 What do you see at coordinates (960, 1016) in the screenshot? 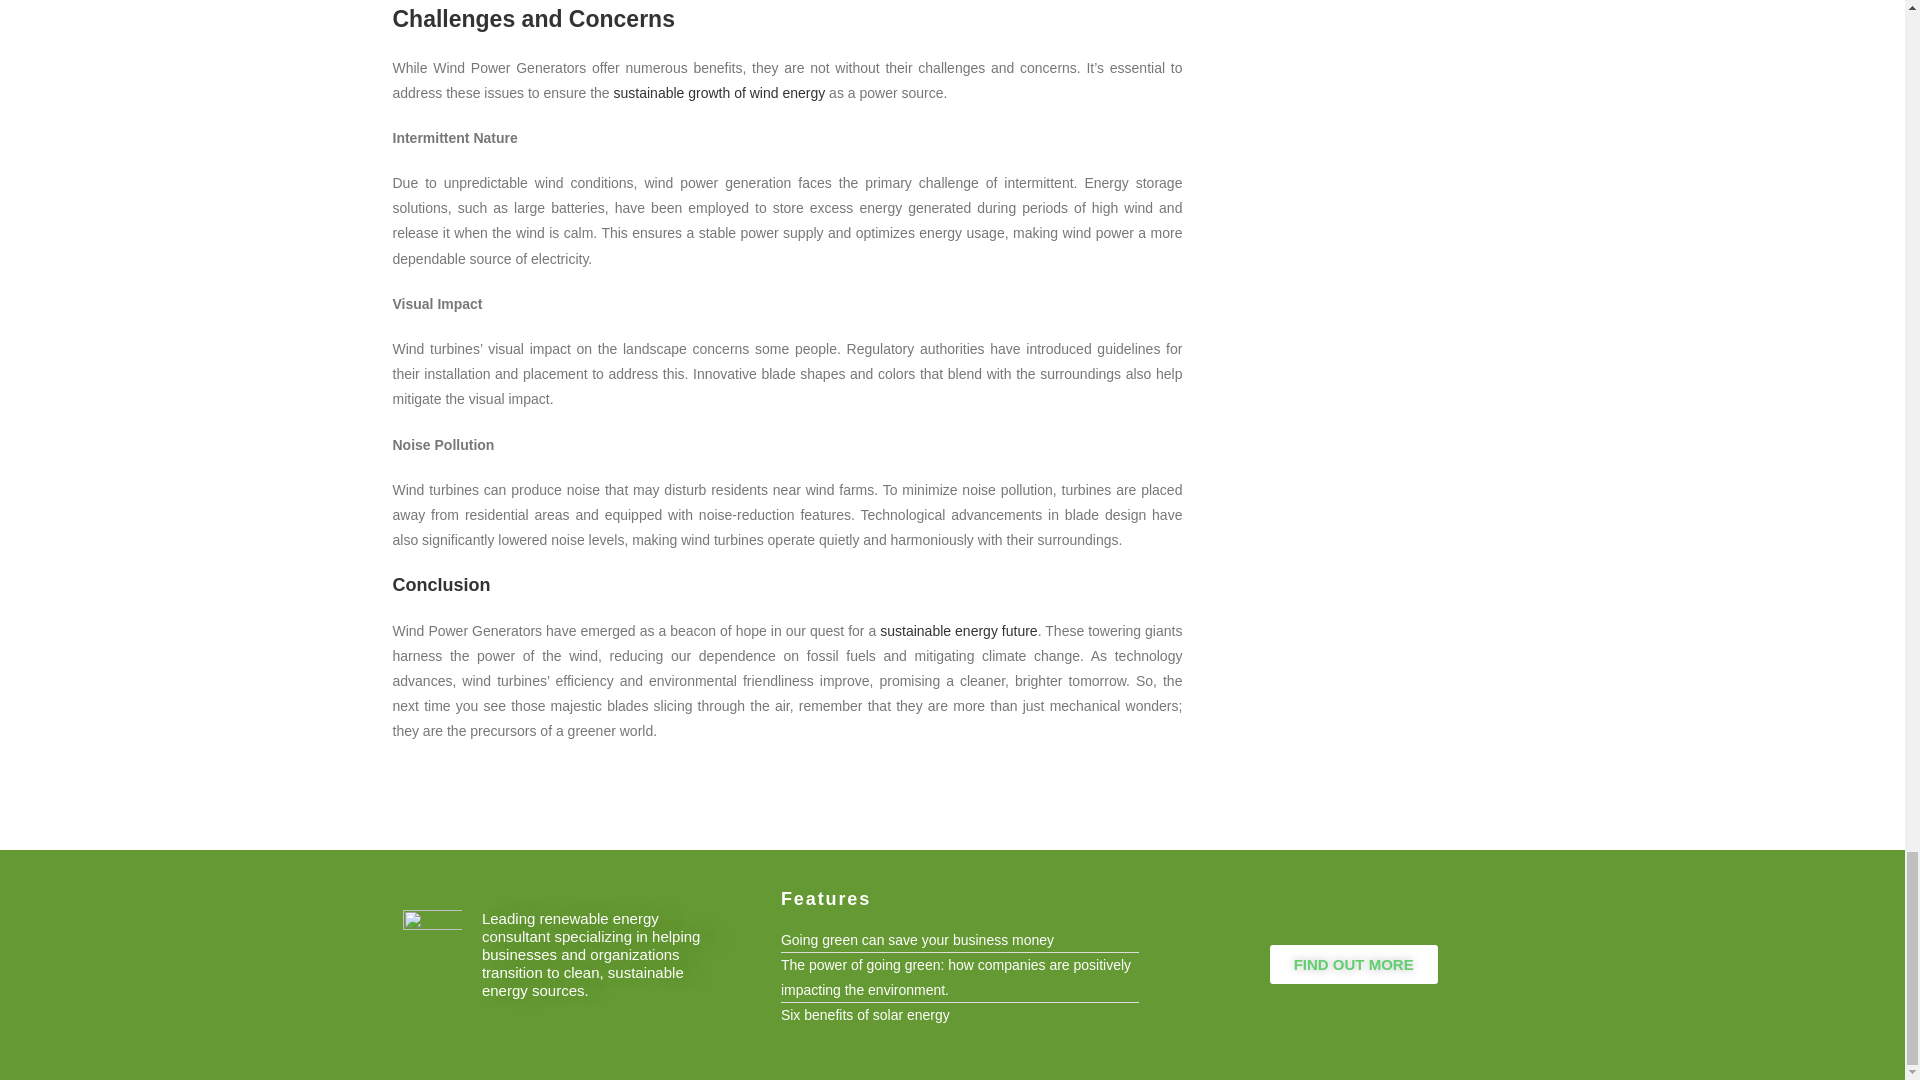
I see `Six benefits of solar energy` at bounding box center [960, 1016].